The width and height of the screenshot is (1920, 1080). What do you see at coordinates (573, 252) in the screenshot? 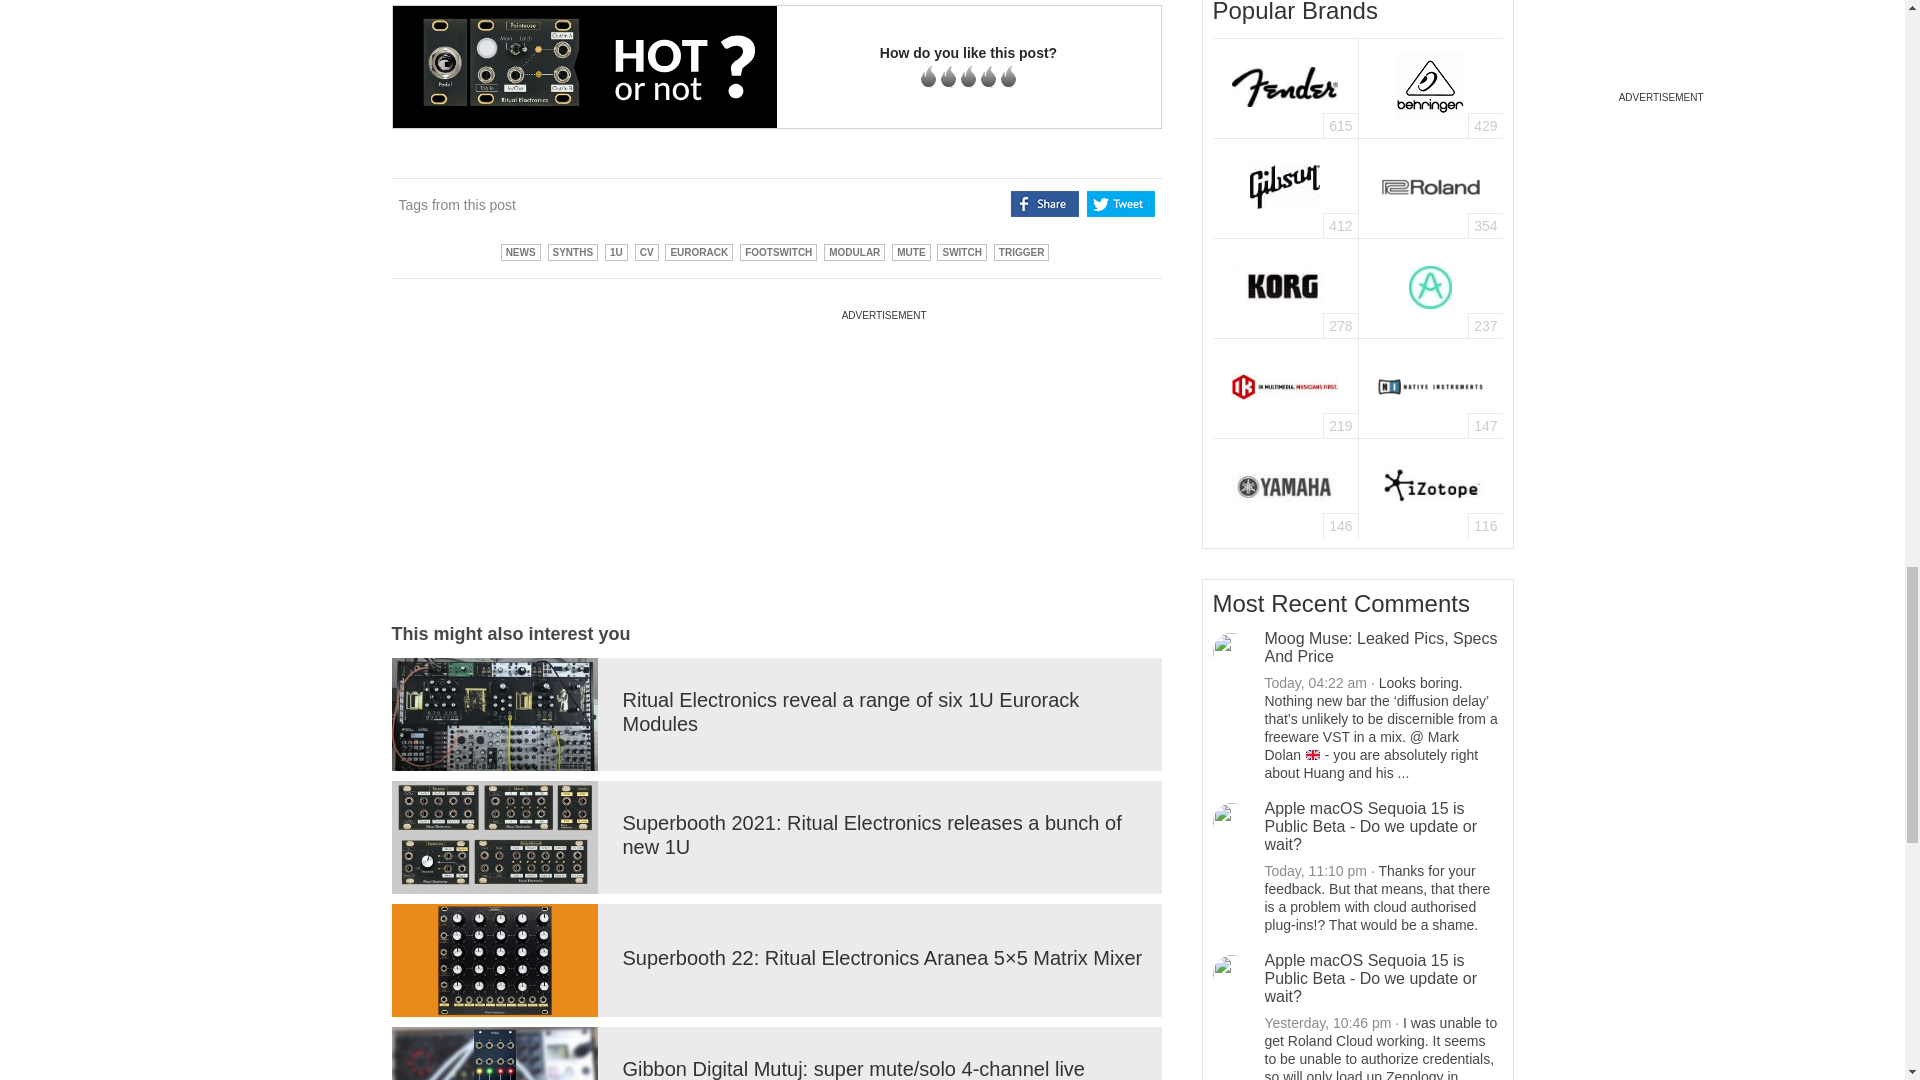
I see `View all Posts in Synths` at bounding box center [573, 252].